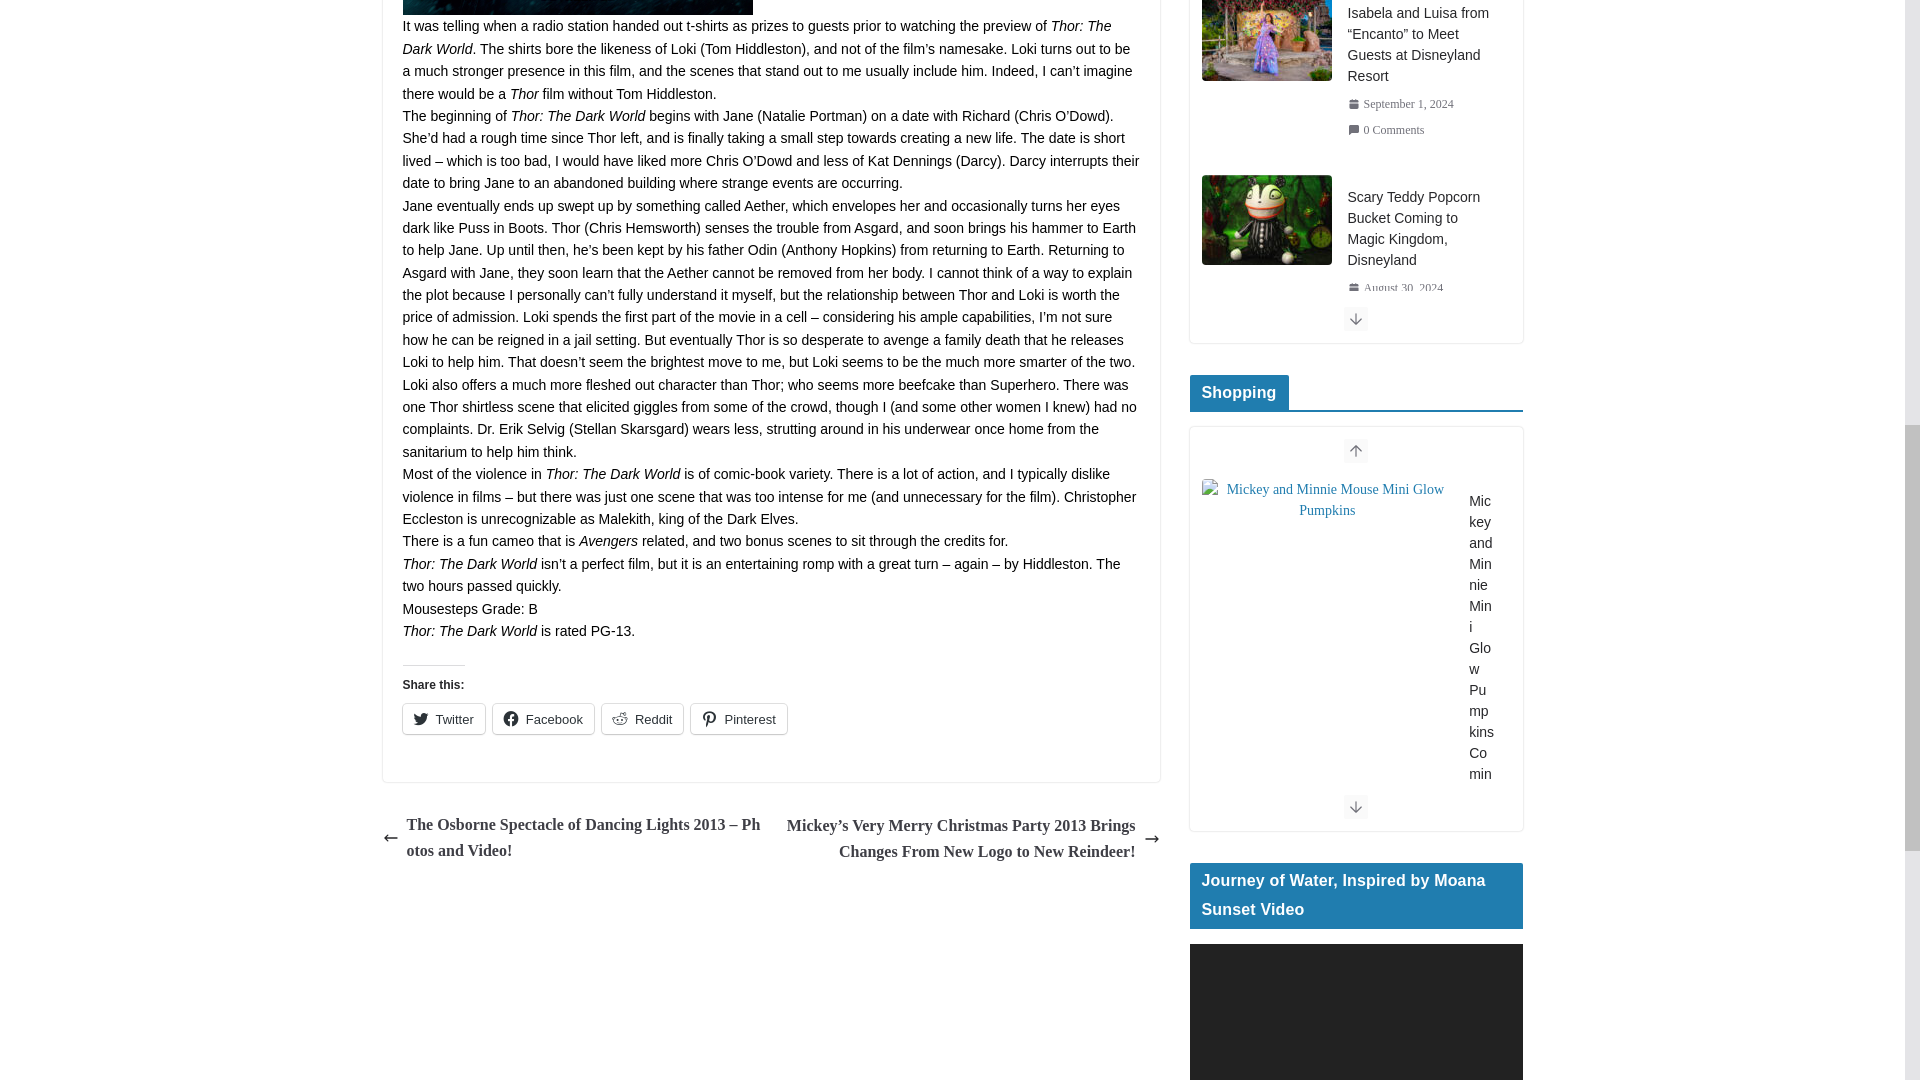 The image size is (1920, 1080). What do you see at coordinates (543, 719) in the screenshot?
I see `Click to share on Facebook` at bounding box center [543, 719].